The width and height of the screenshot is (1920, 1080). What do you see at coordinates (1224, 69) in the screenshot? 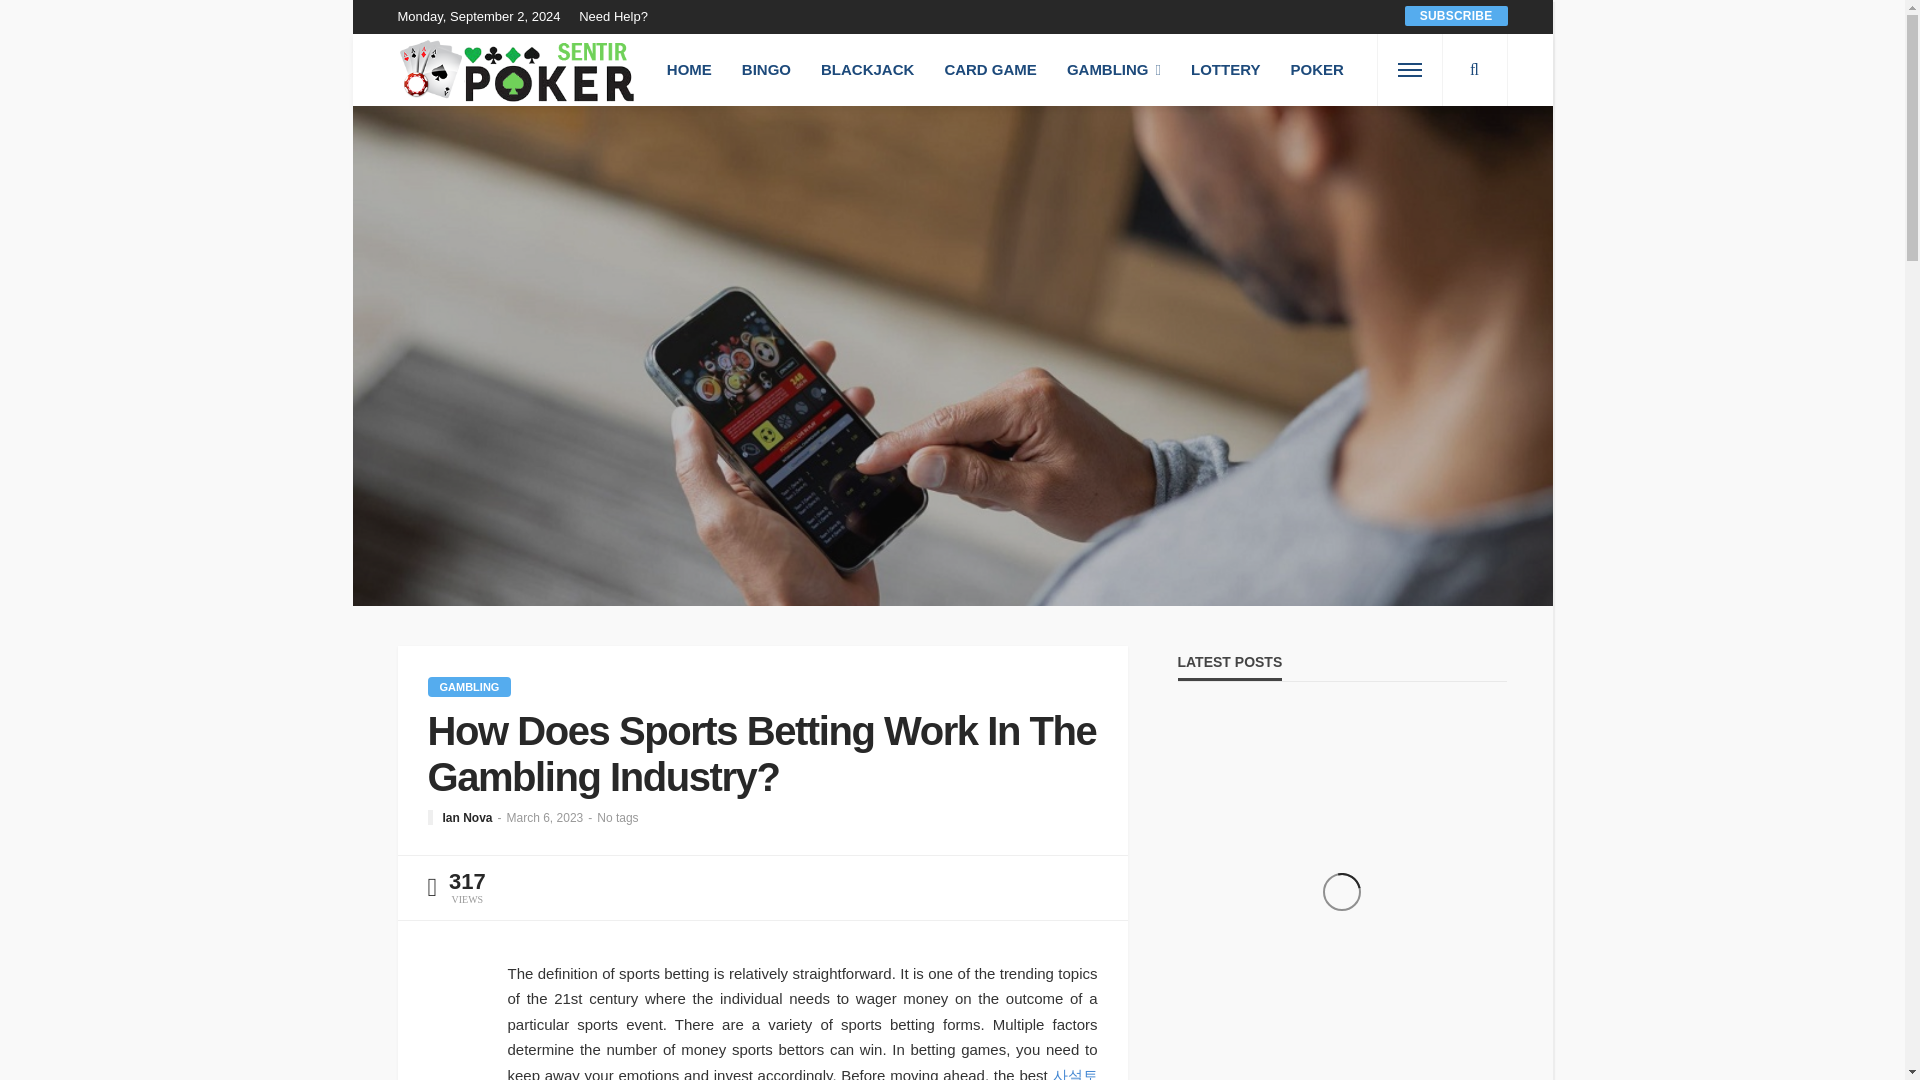
I see `LOTTERY` at bounding box center [1224, 69].